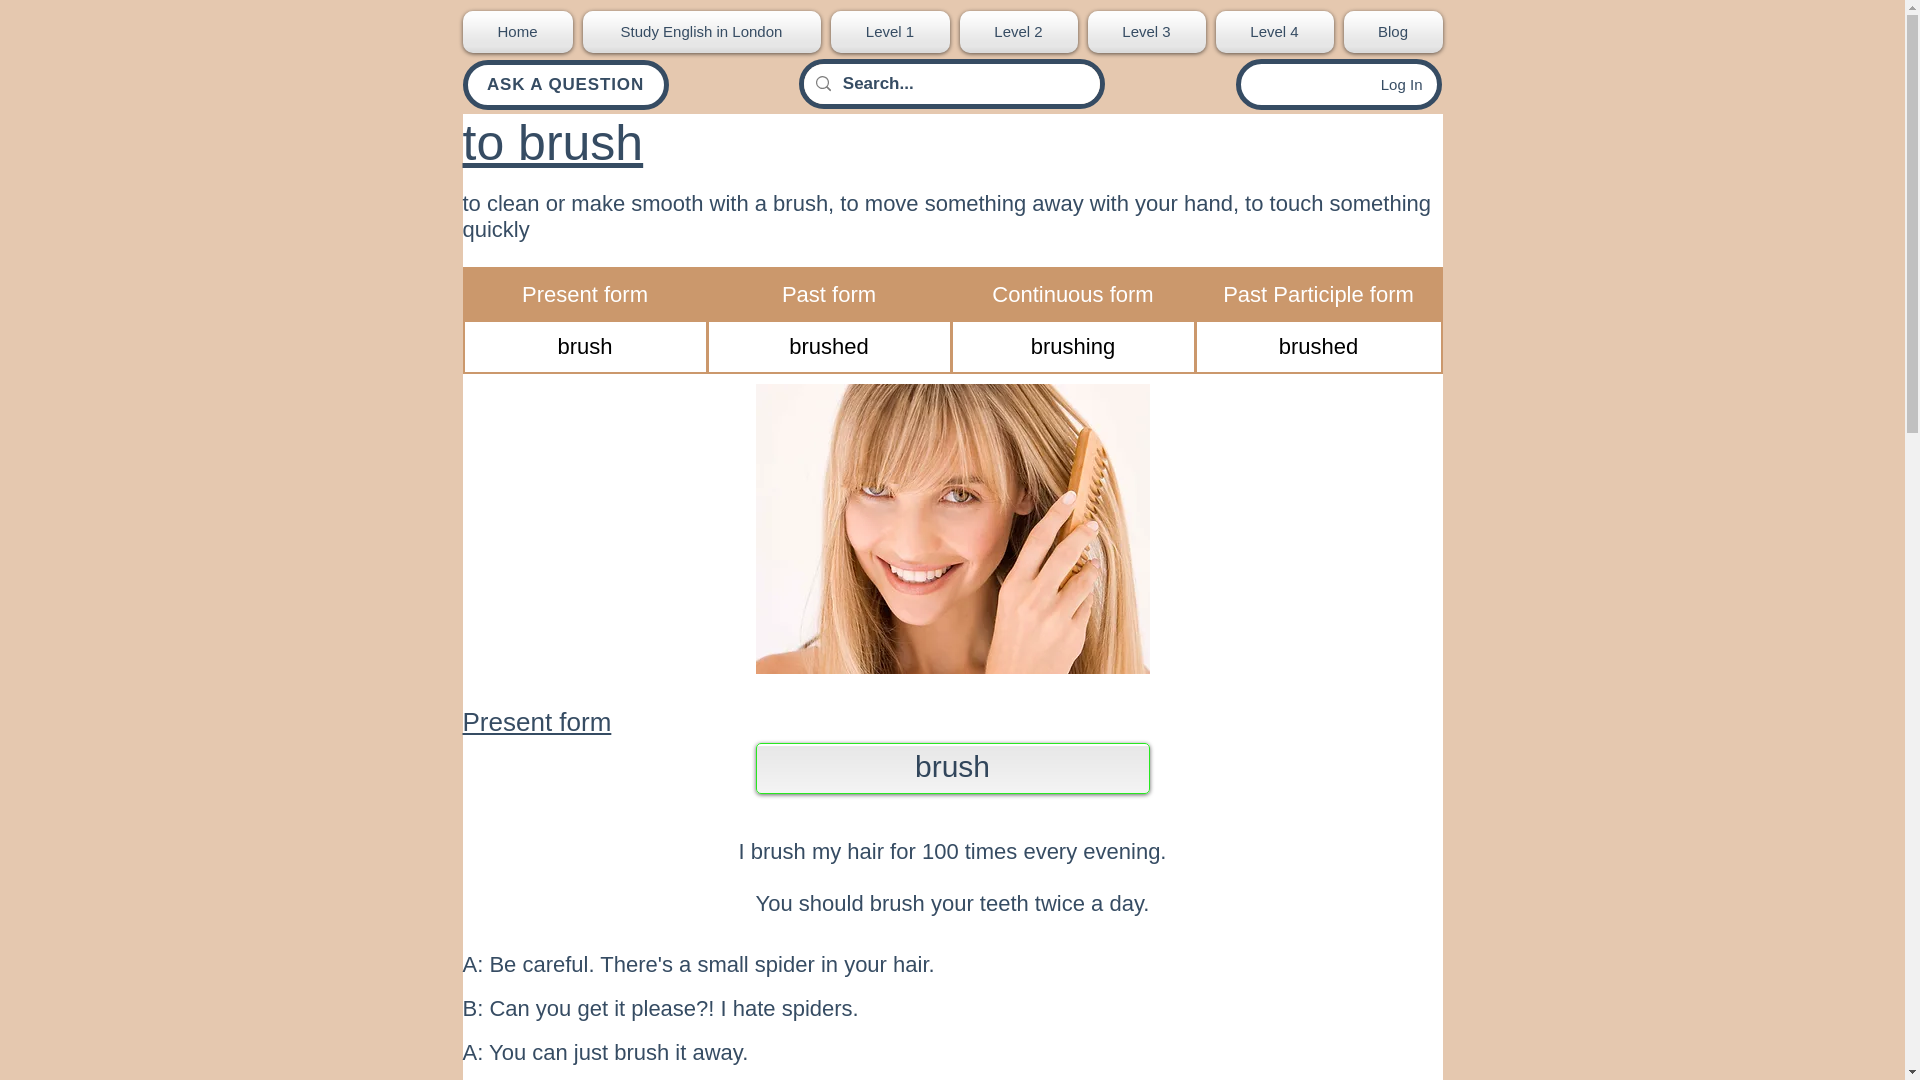 The height and width of the screenshot is (1080, 1920). What do you see at coordinates (890, 31) in the screenshot?
I see `Level 1` at bounding box center [890, 31].